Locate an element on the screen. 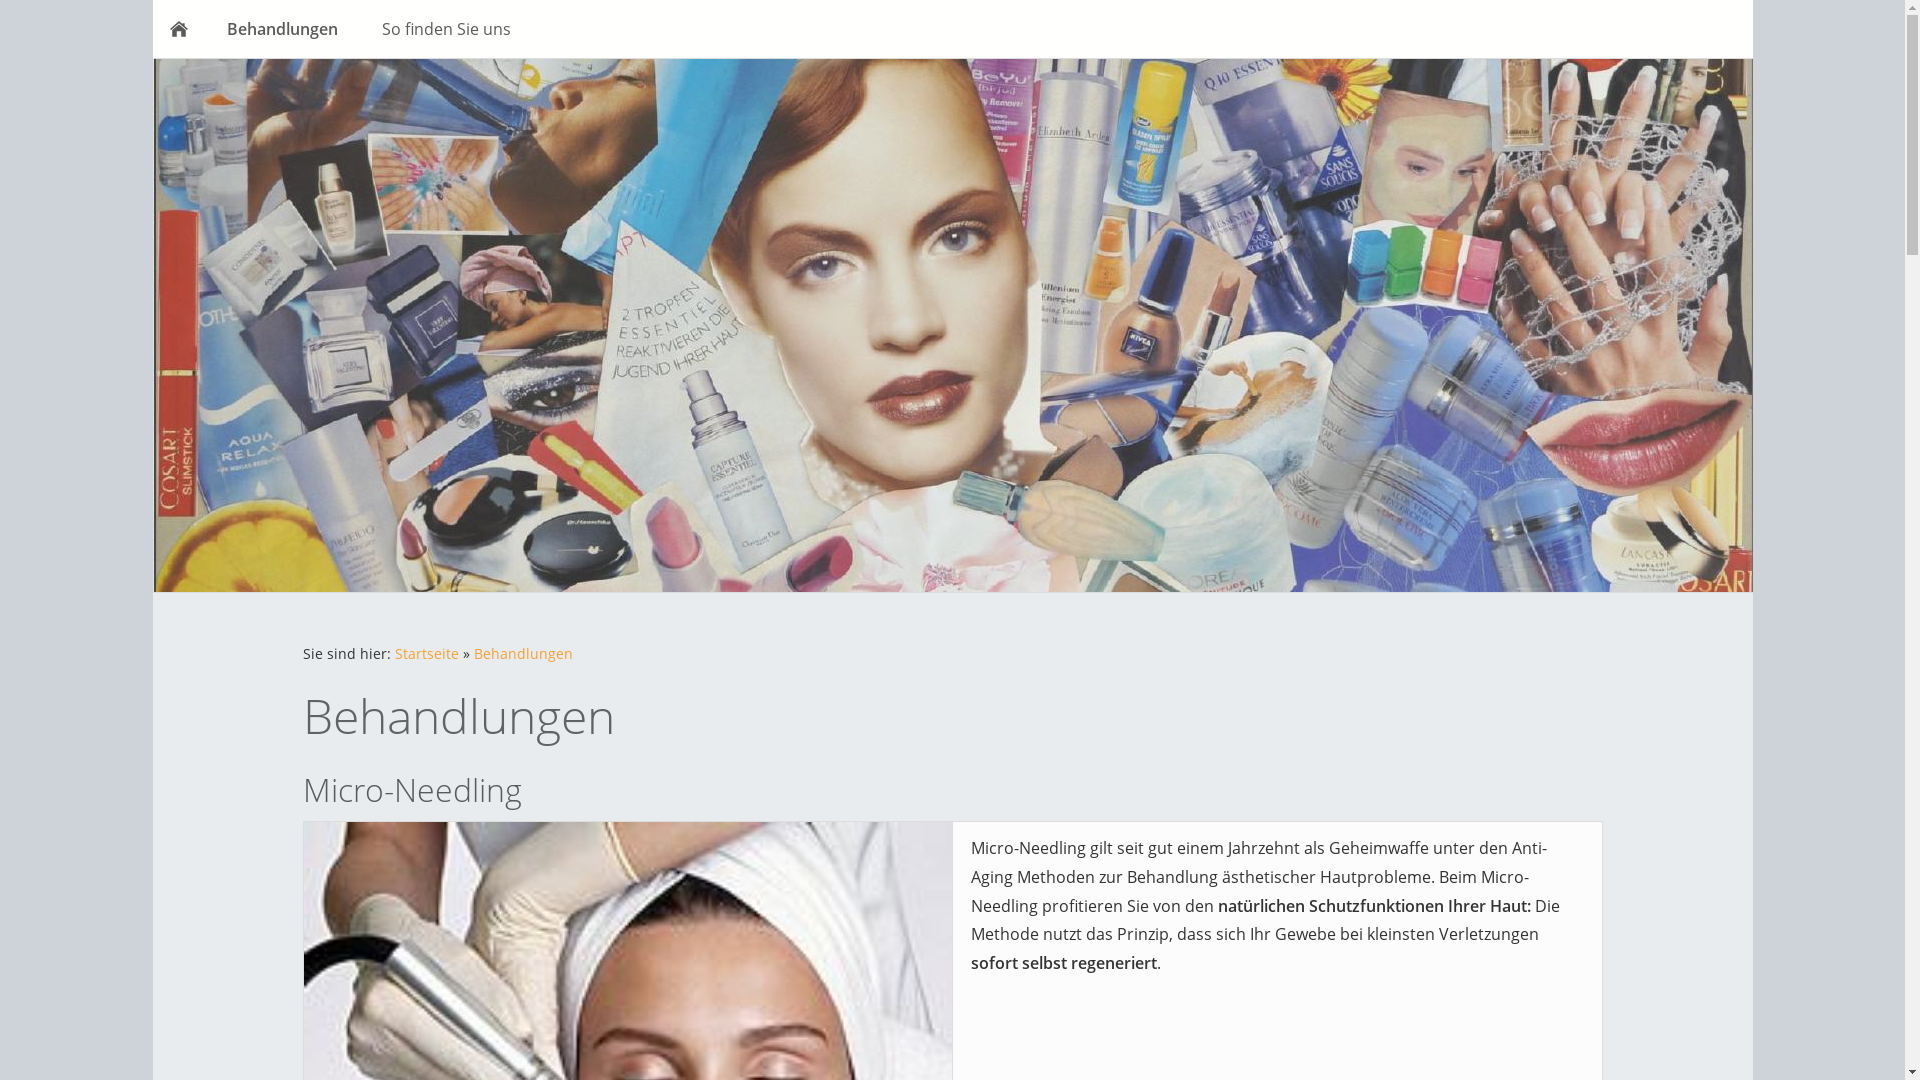 This screenshot has height=1080, width=1920. So finden Sie uns is located at coordinates (446, 29).